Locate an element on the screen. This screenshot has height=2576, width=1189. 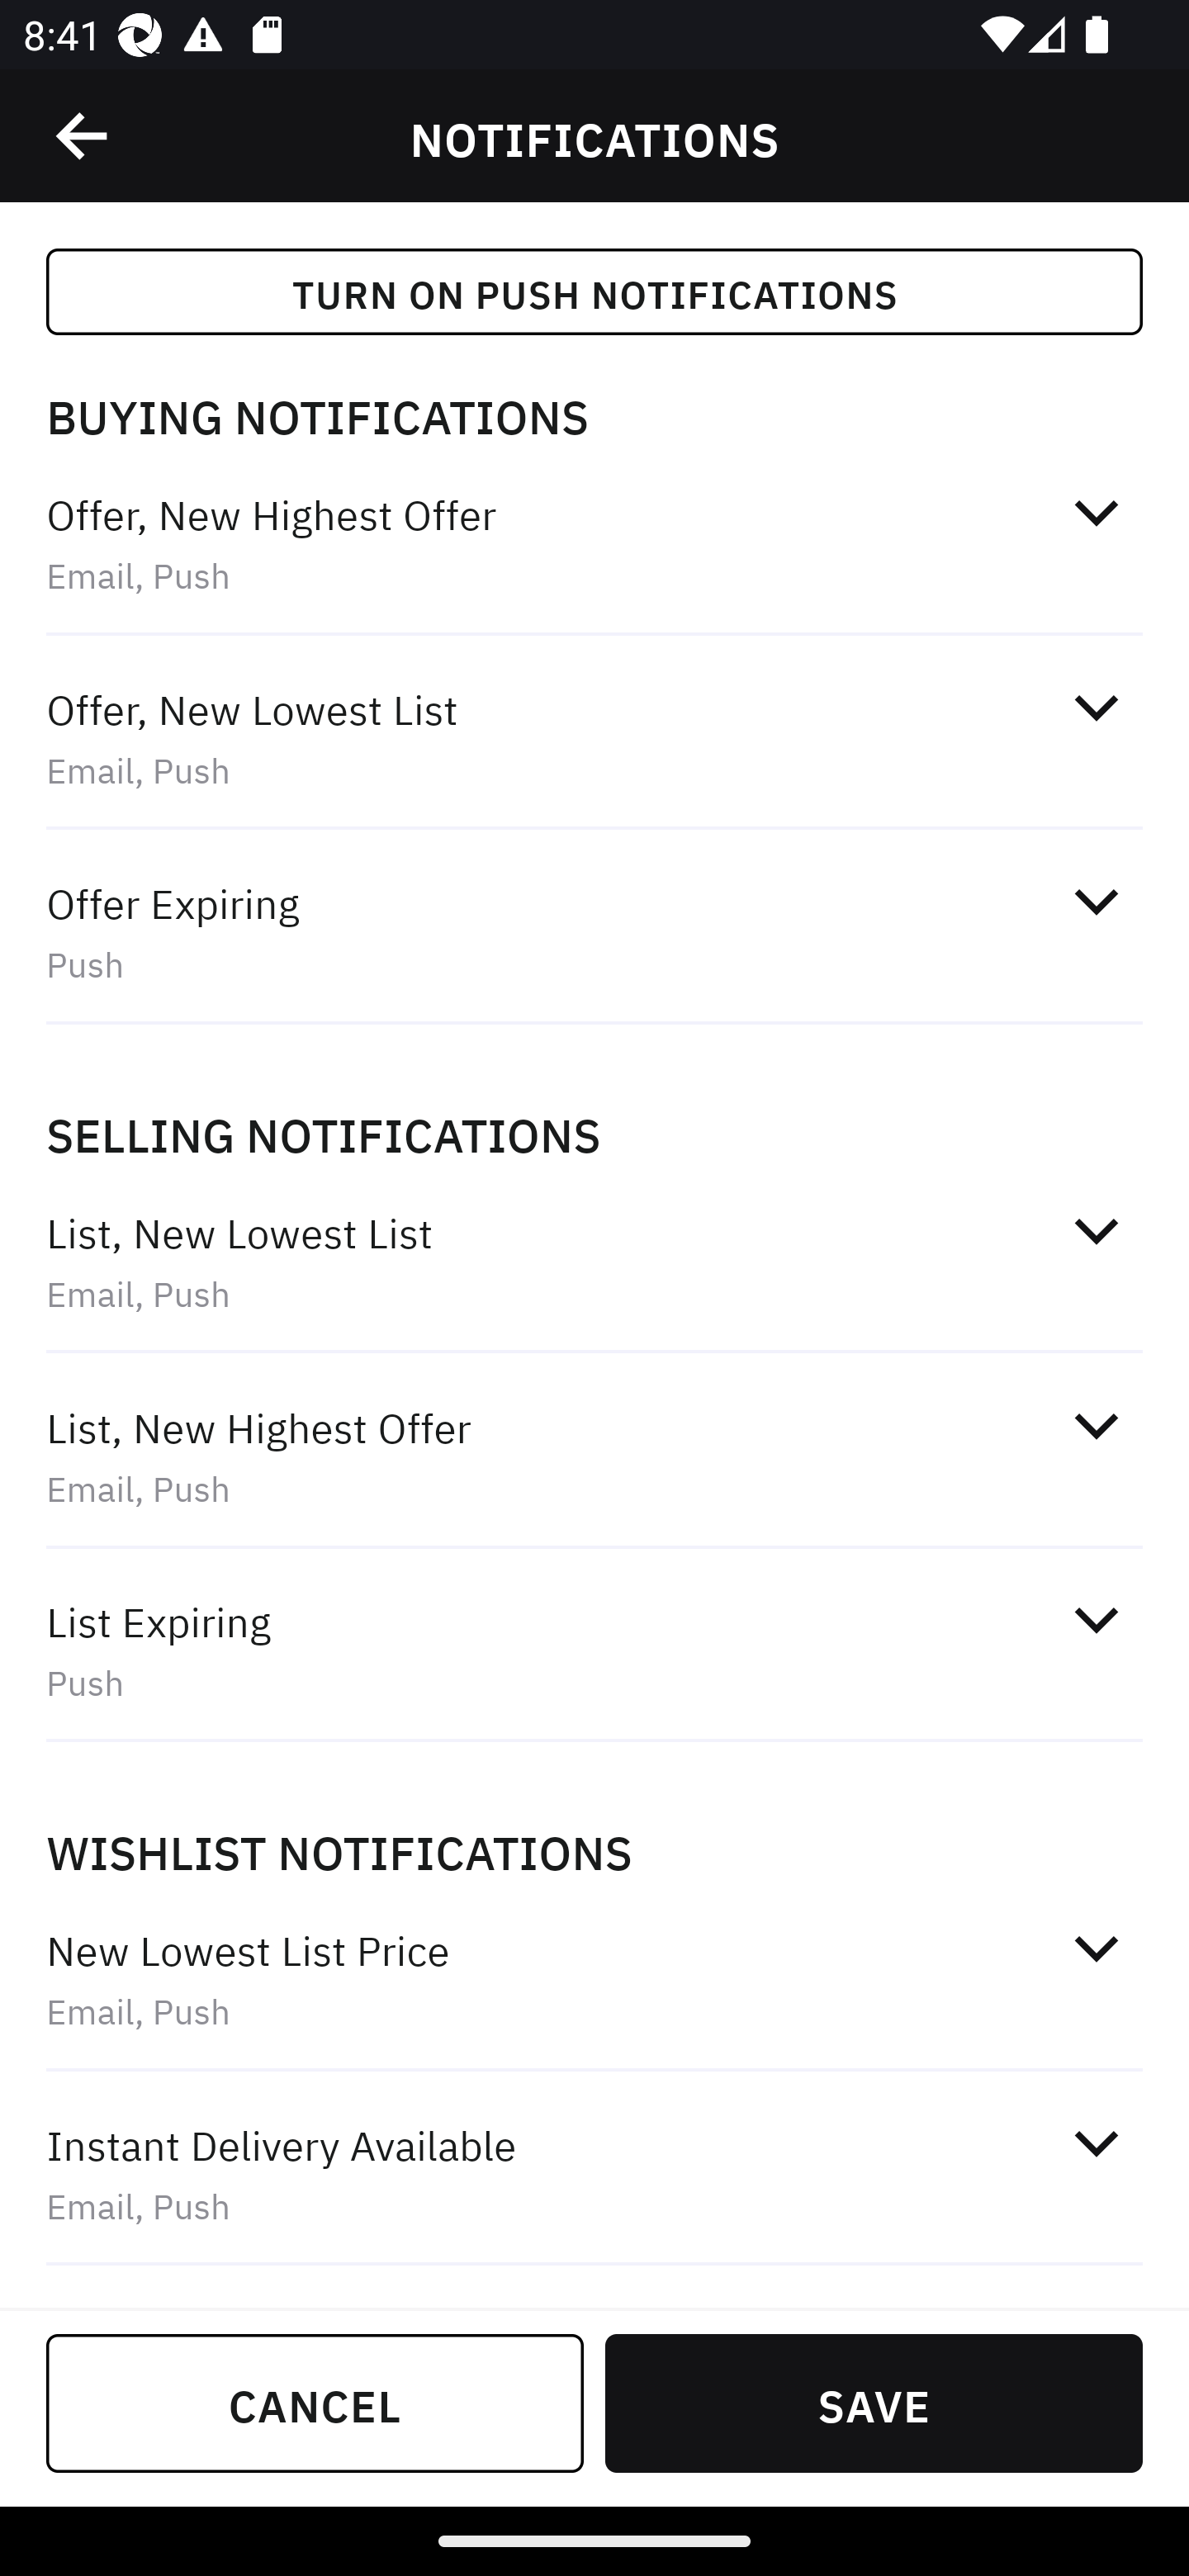
List, New Lowest List  Email, Push is located at coordinates (594, 1262).